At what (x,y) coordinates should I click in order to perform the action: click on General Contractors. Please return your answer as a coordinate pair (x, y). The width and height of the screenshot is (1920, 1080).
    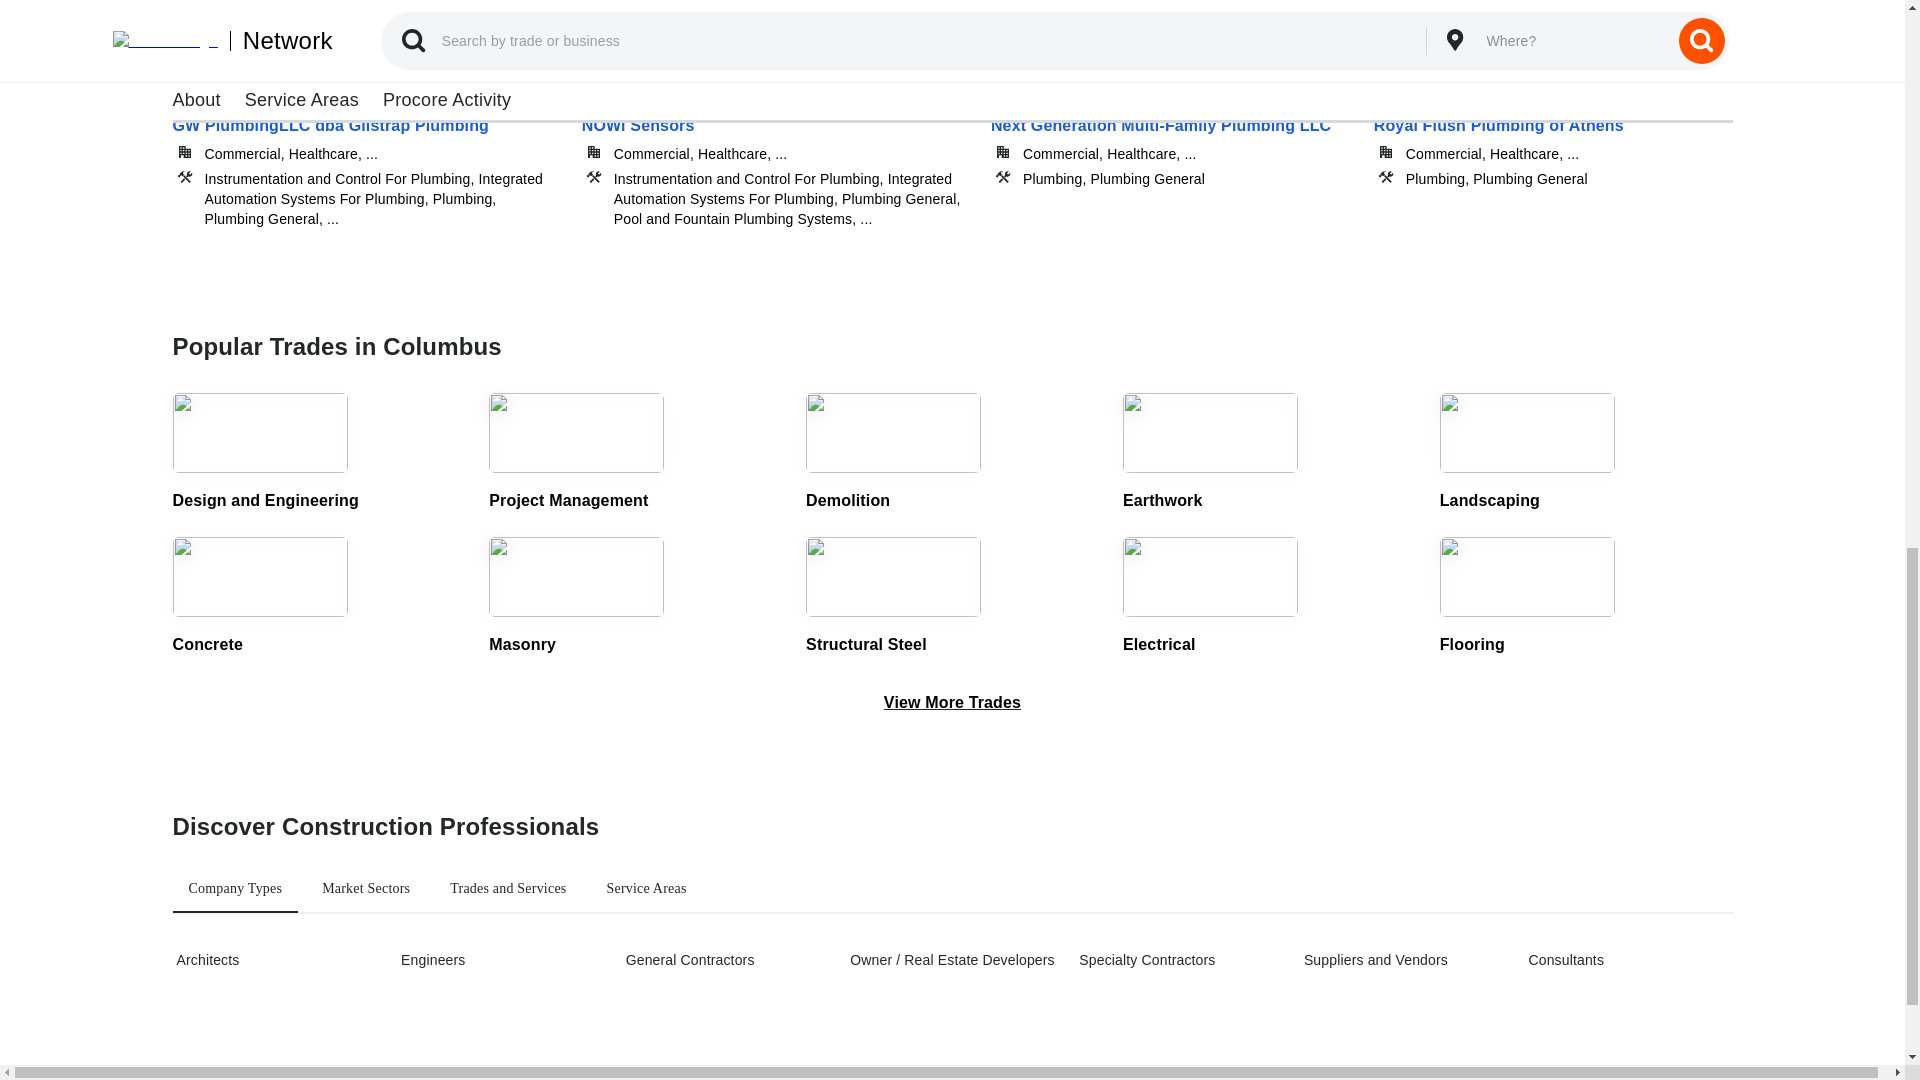
    Looking at the image, I should click on (725, 960).